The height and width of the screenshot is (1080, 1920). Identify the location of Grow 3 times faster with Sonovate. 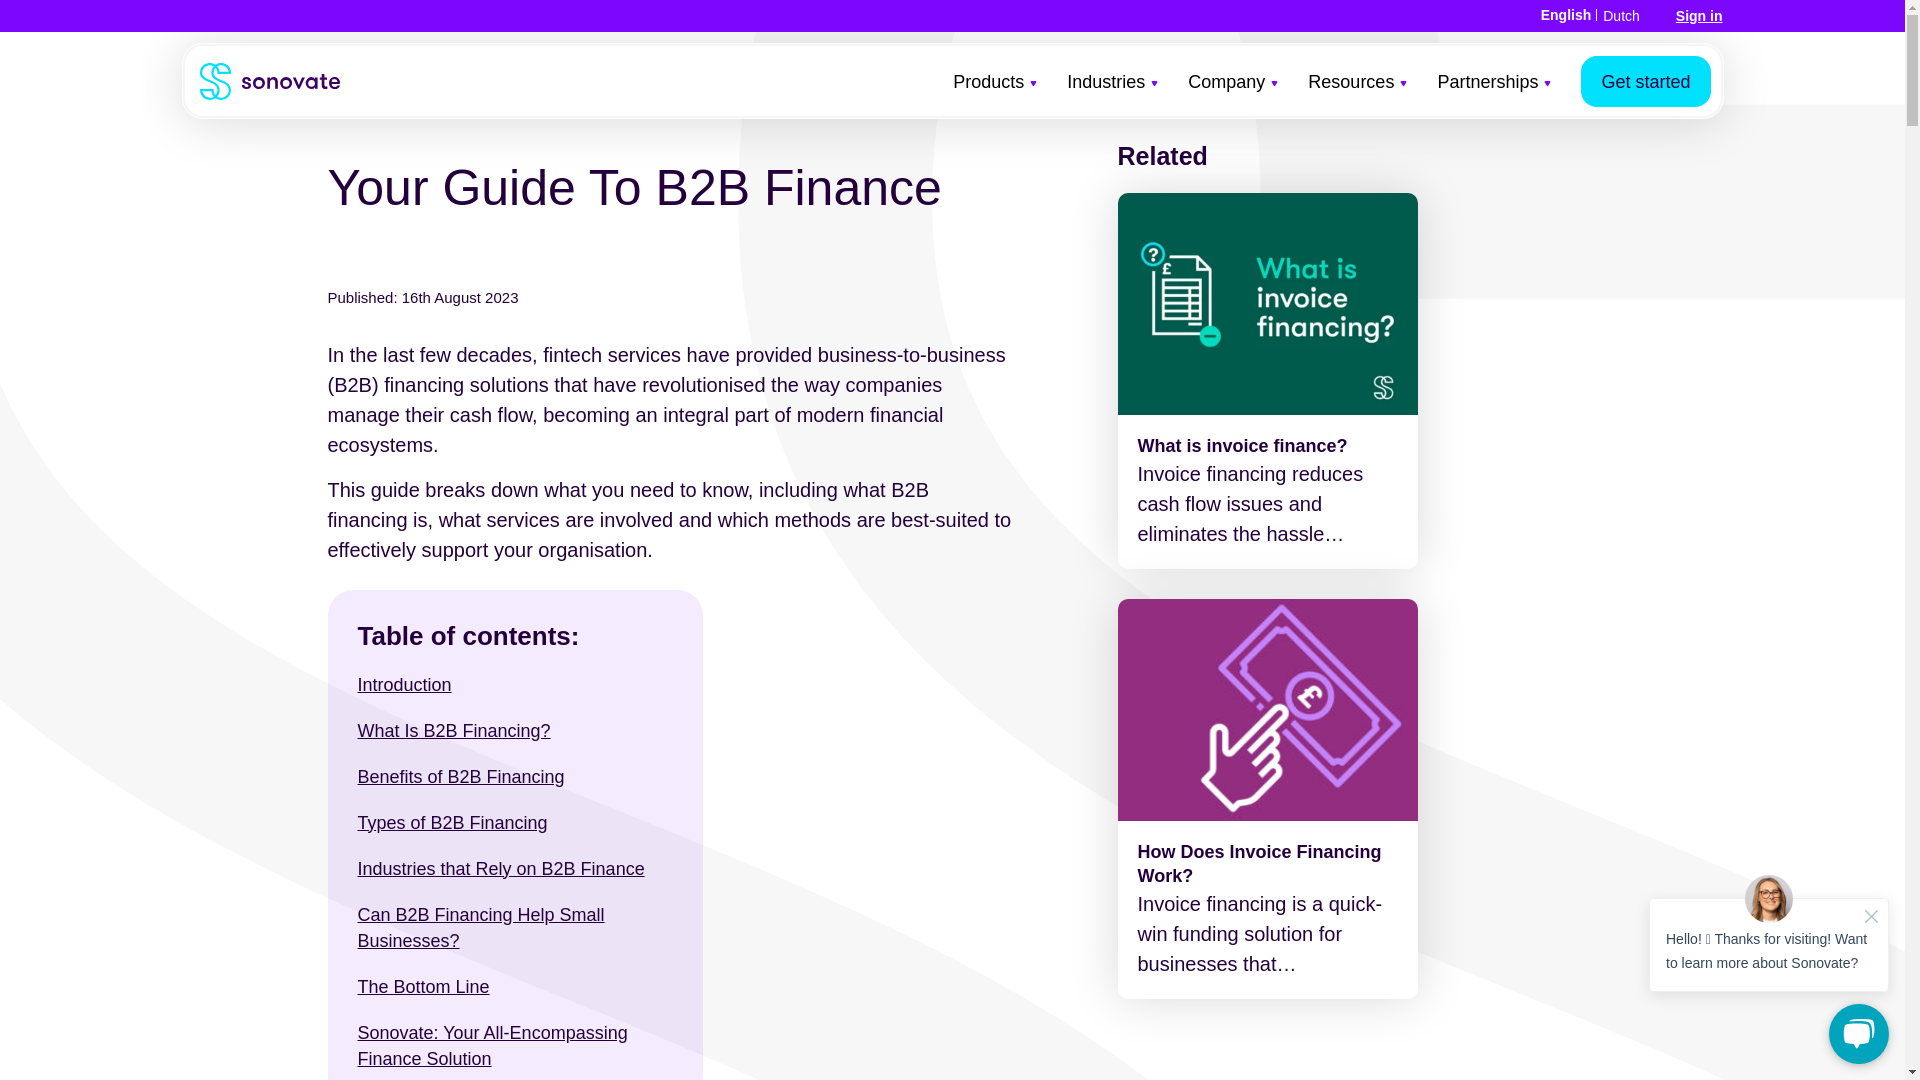
(1268, 710).